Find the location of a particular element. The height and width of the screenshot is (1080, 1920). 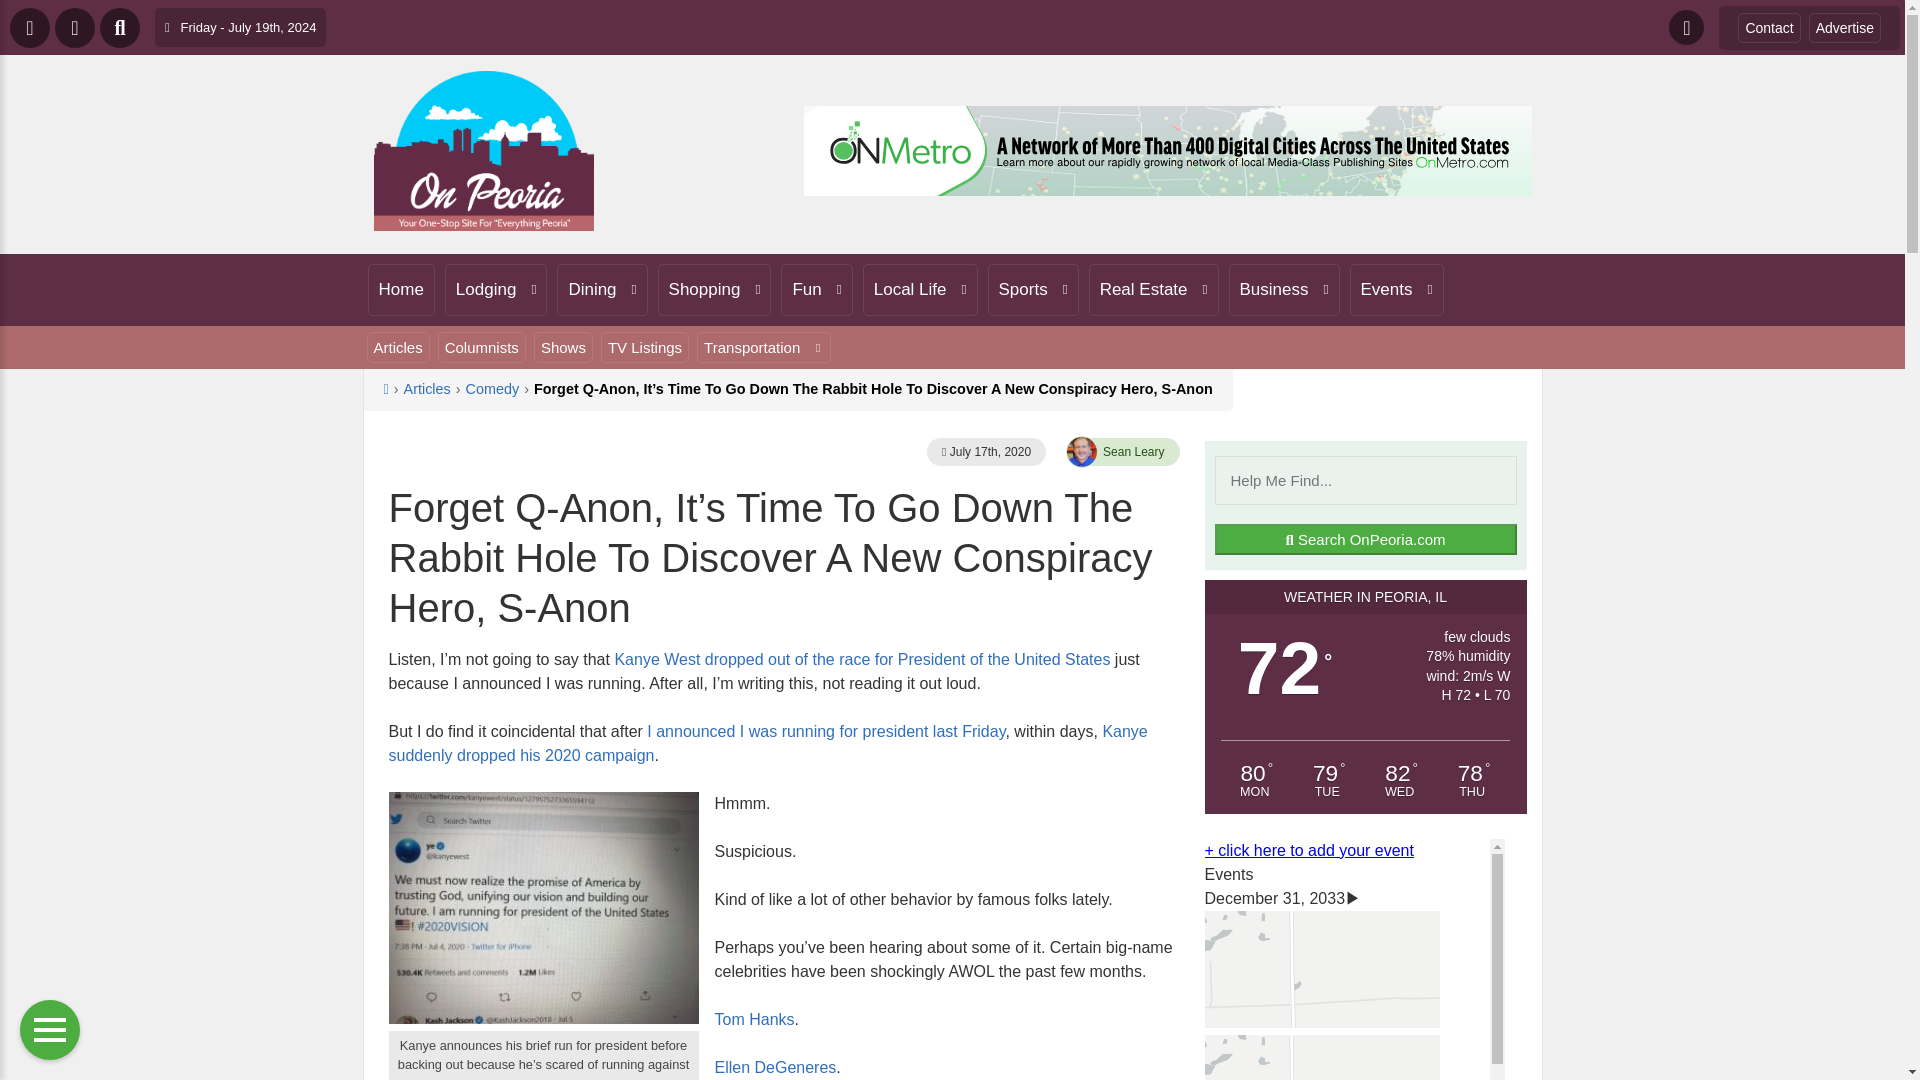

Fun is located at coordinates (816, 290).